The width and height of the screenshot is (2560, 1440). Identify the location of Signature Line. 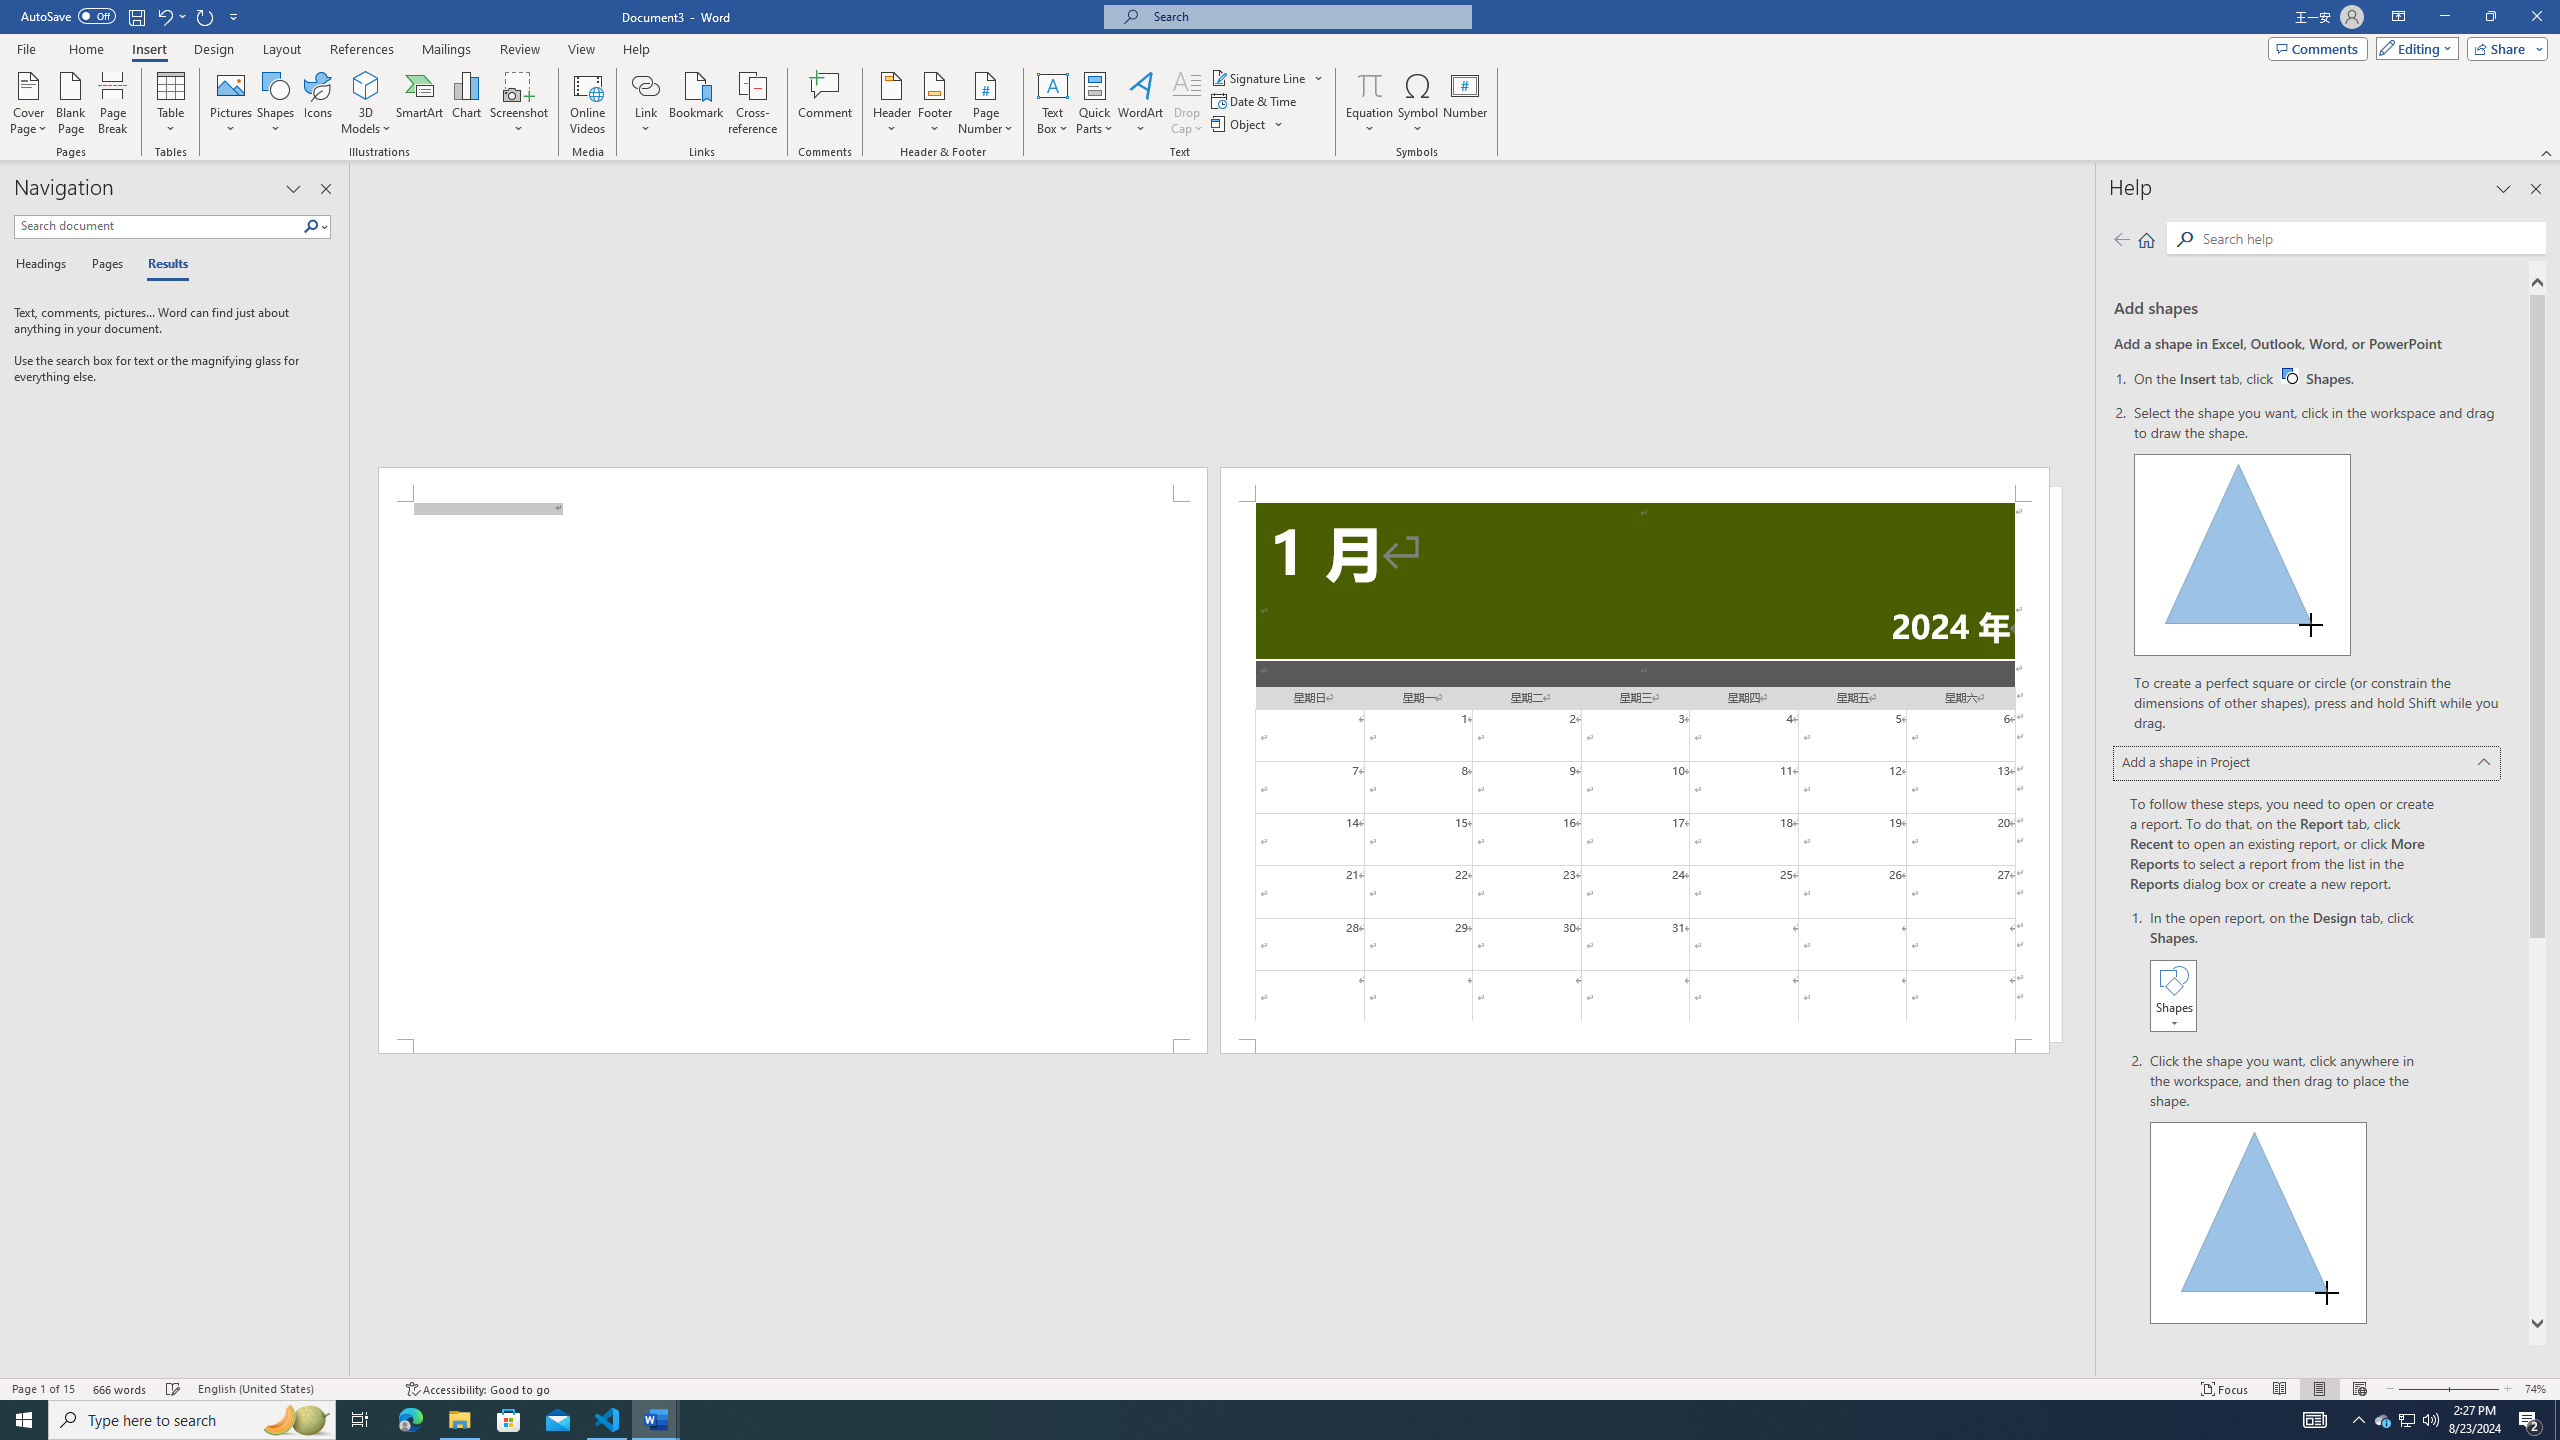
(1259, 78).